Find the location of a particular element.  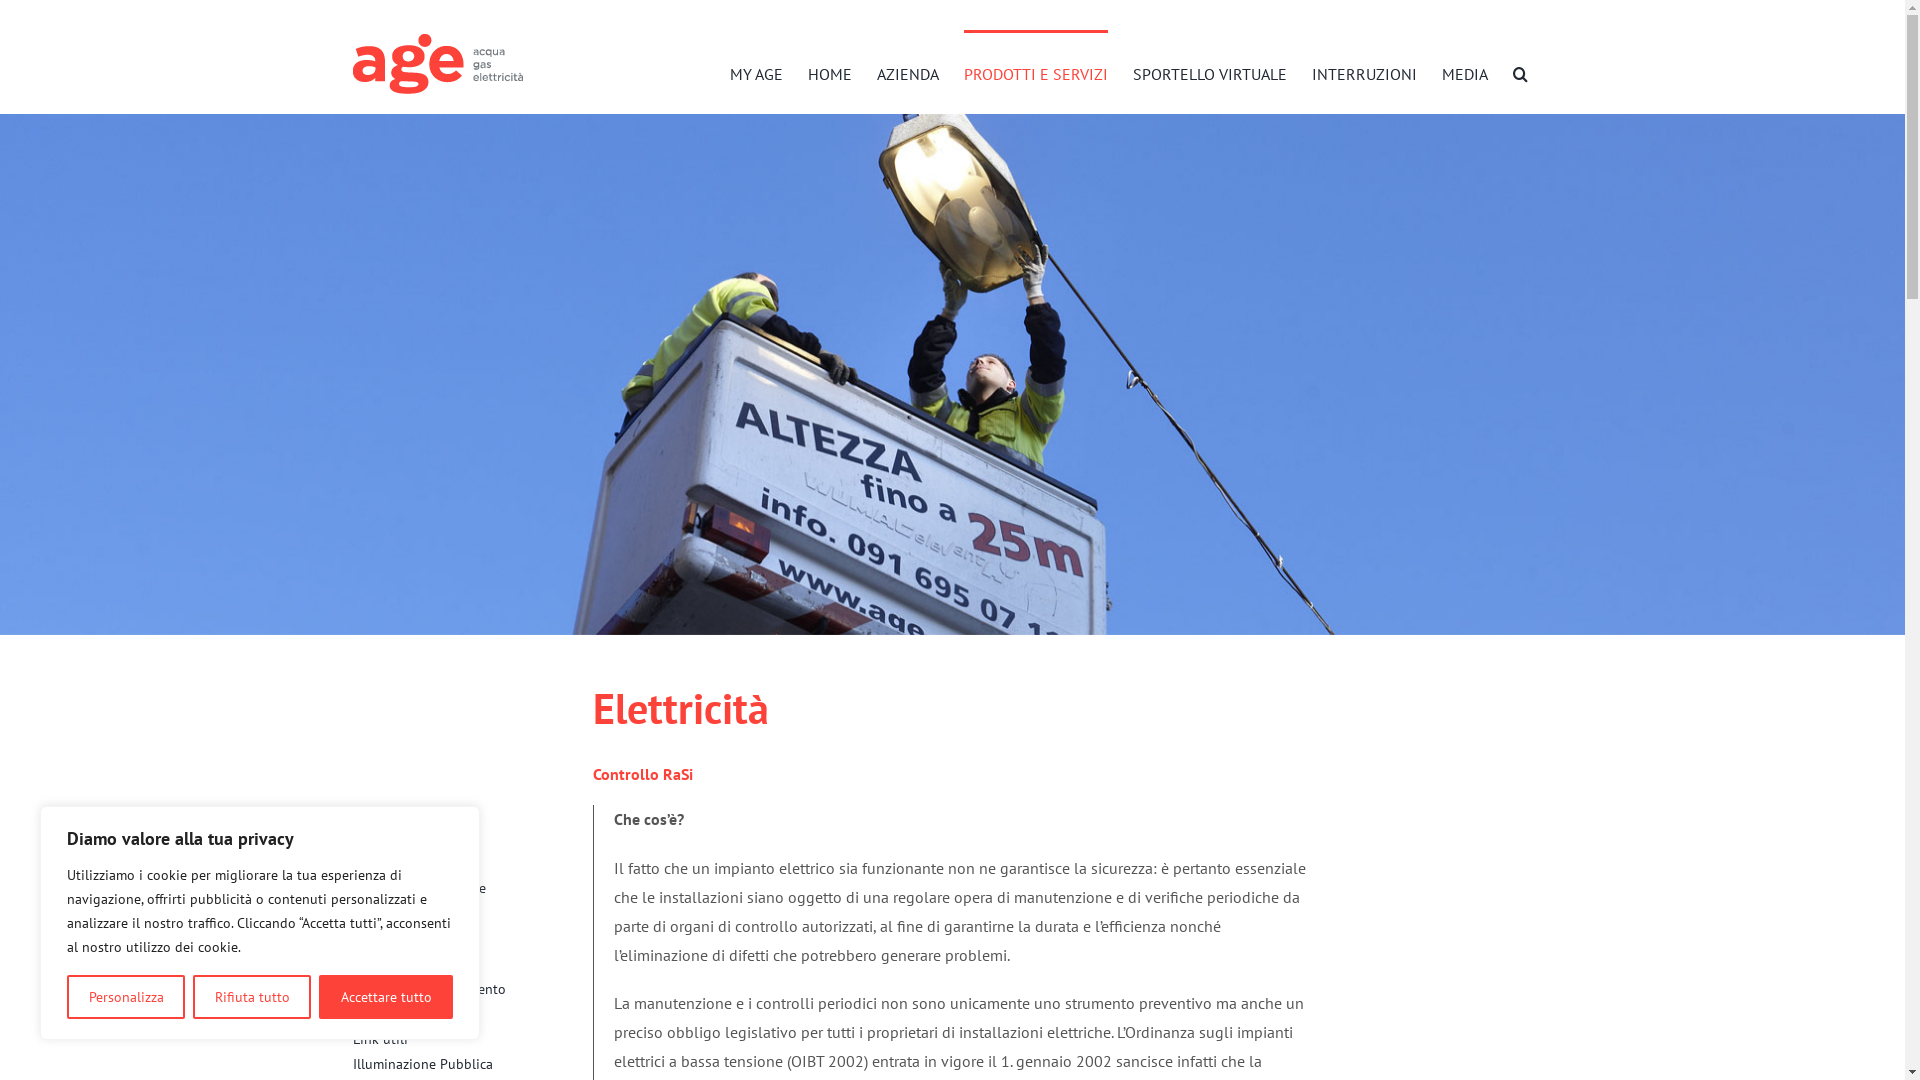

INTERRUZIONI is located at coordinates (1364, 72).